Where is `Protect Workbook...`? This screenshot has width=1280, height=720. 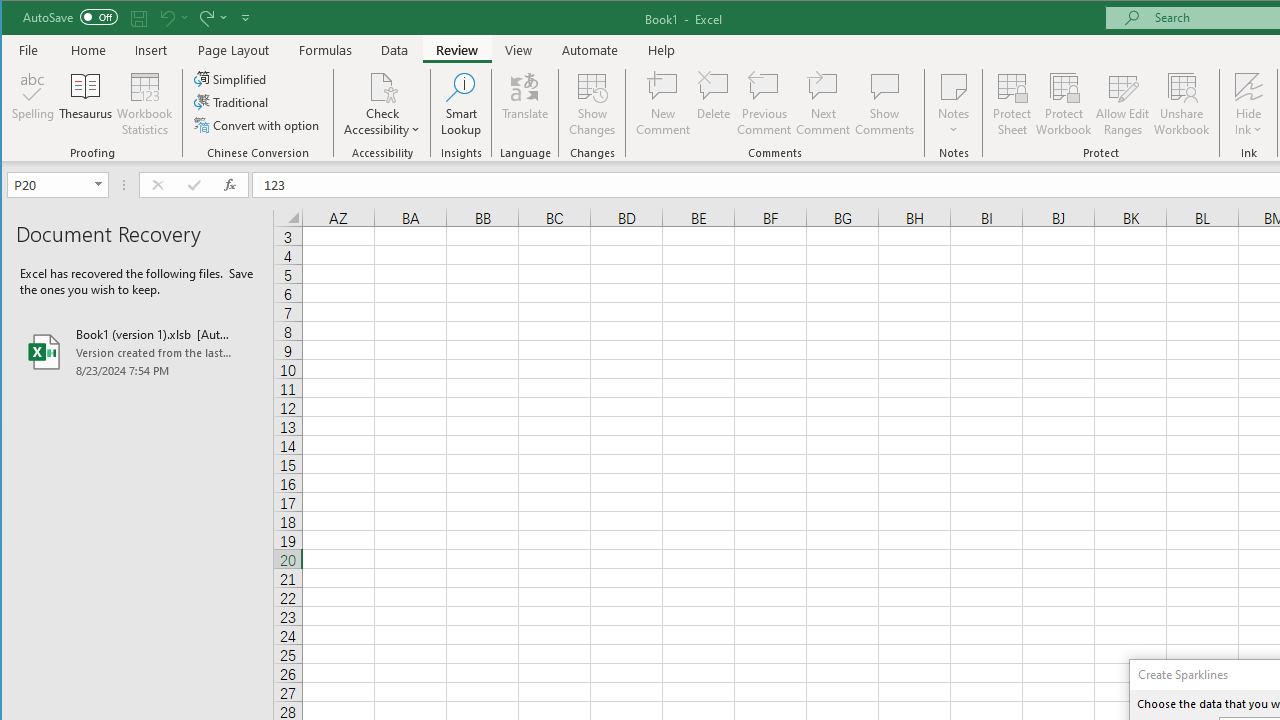 Protect Workbook... is located at coordinates (1064, 104).